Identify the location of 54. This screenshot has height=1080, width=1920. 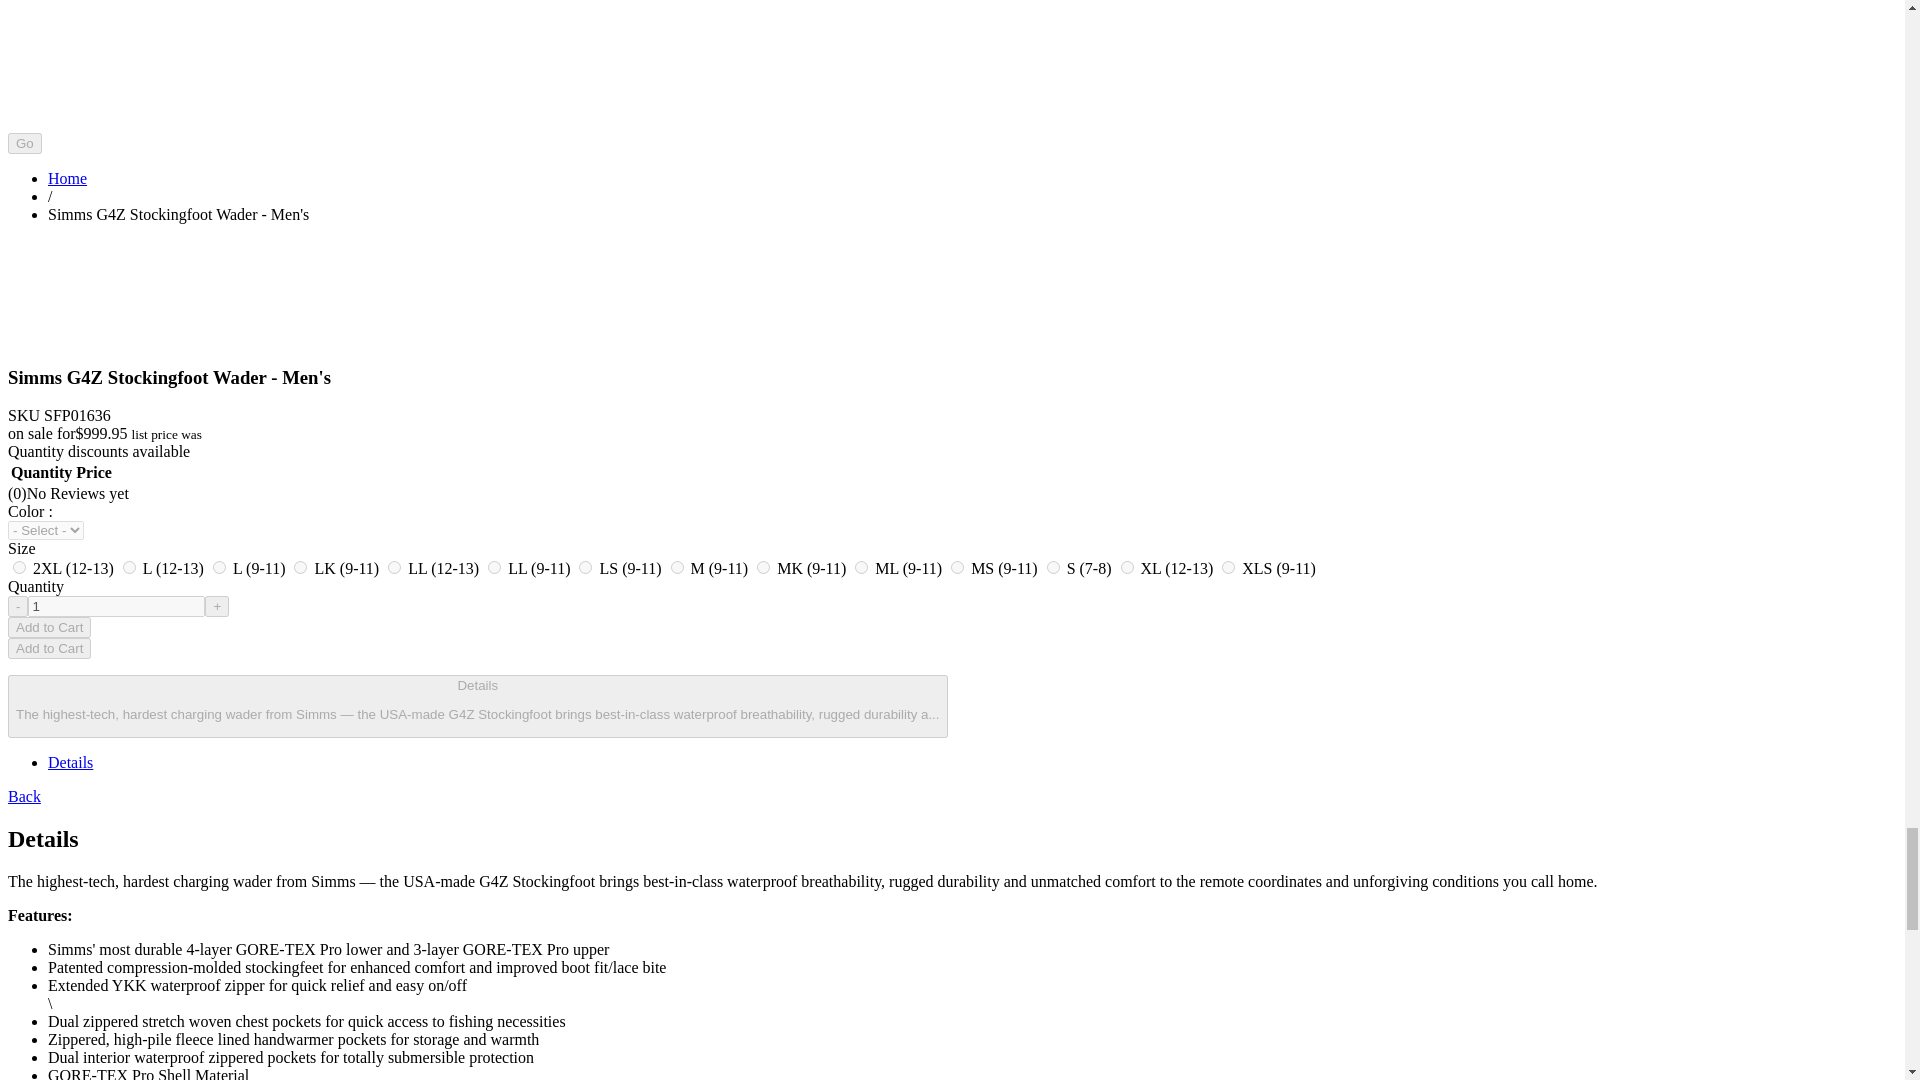
(676, 566).